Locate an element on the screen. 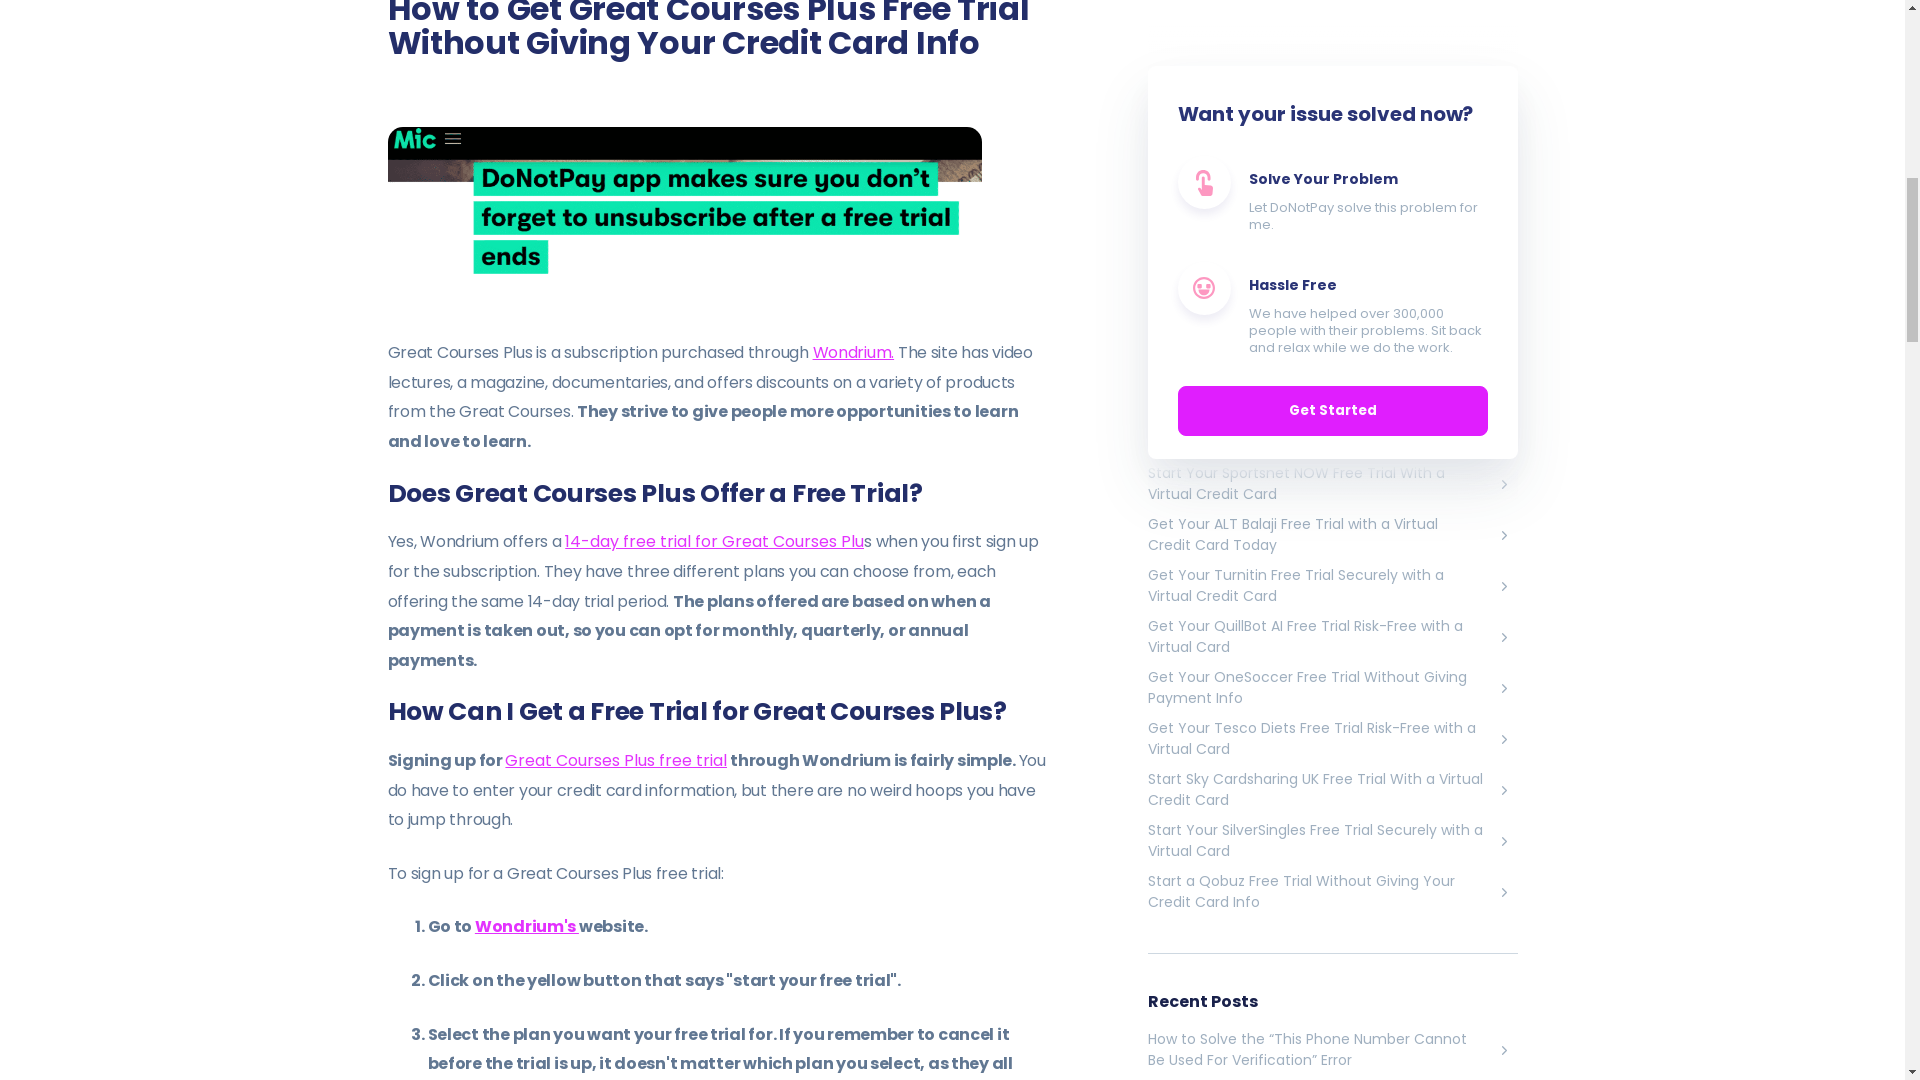 This screenshot has width=1920, height=1080. Great Courses Plus free trial is located at coordinates (616, 760).